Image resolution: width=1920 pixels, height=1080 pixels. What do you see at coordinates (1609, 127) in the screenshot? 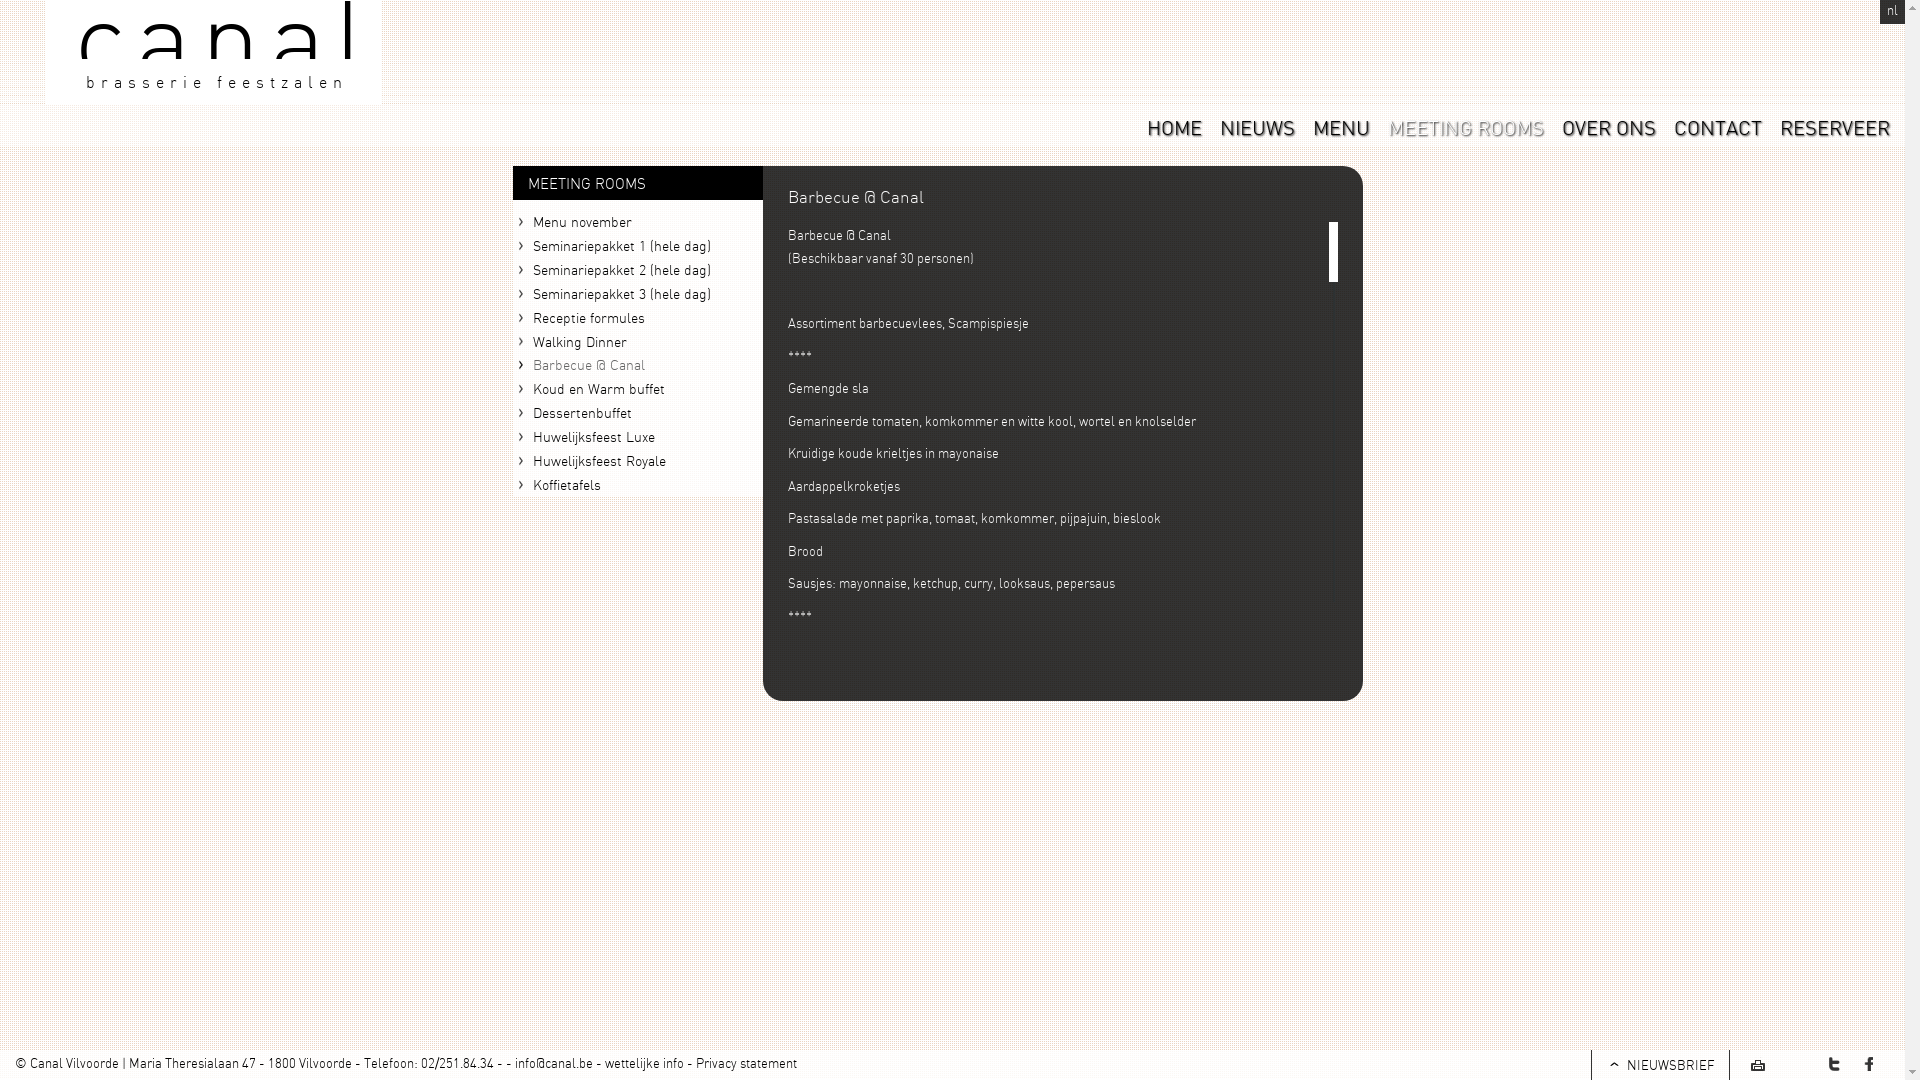
I see `OVER ONS` at bounding box center [1609, 127].